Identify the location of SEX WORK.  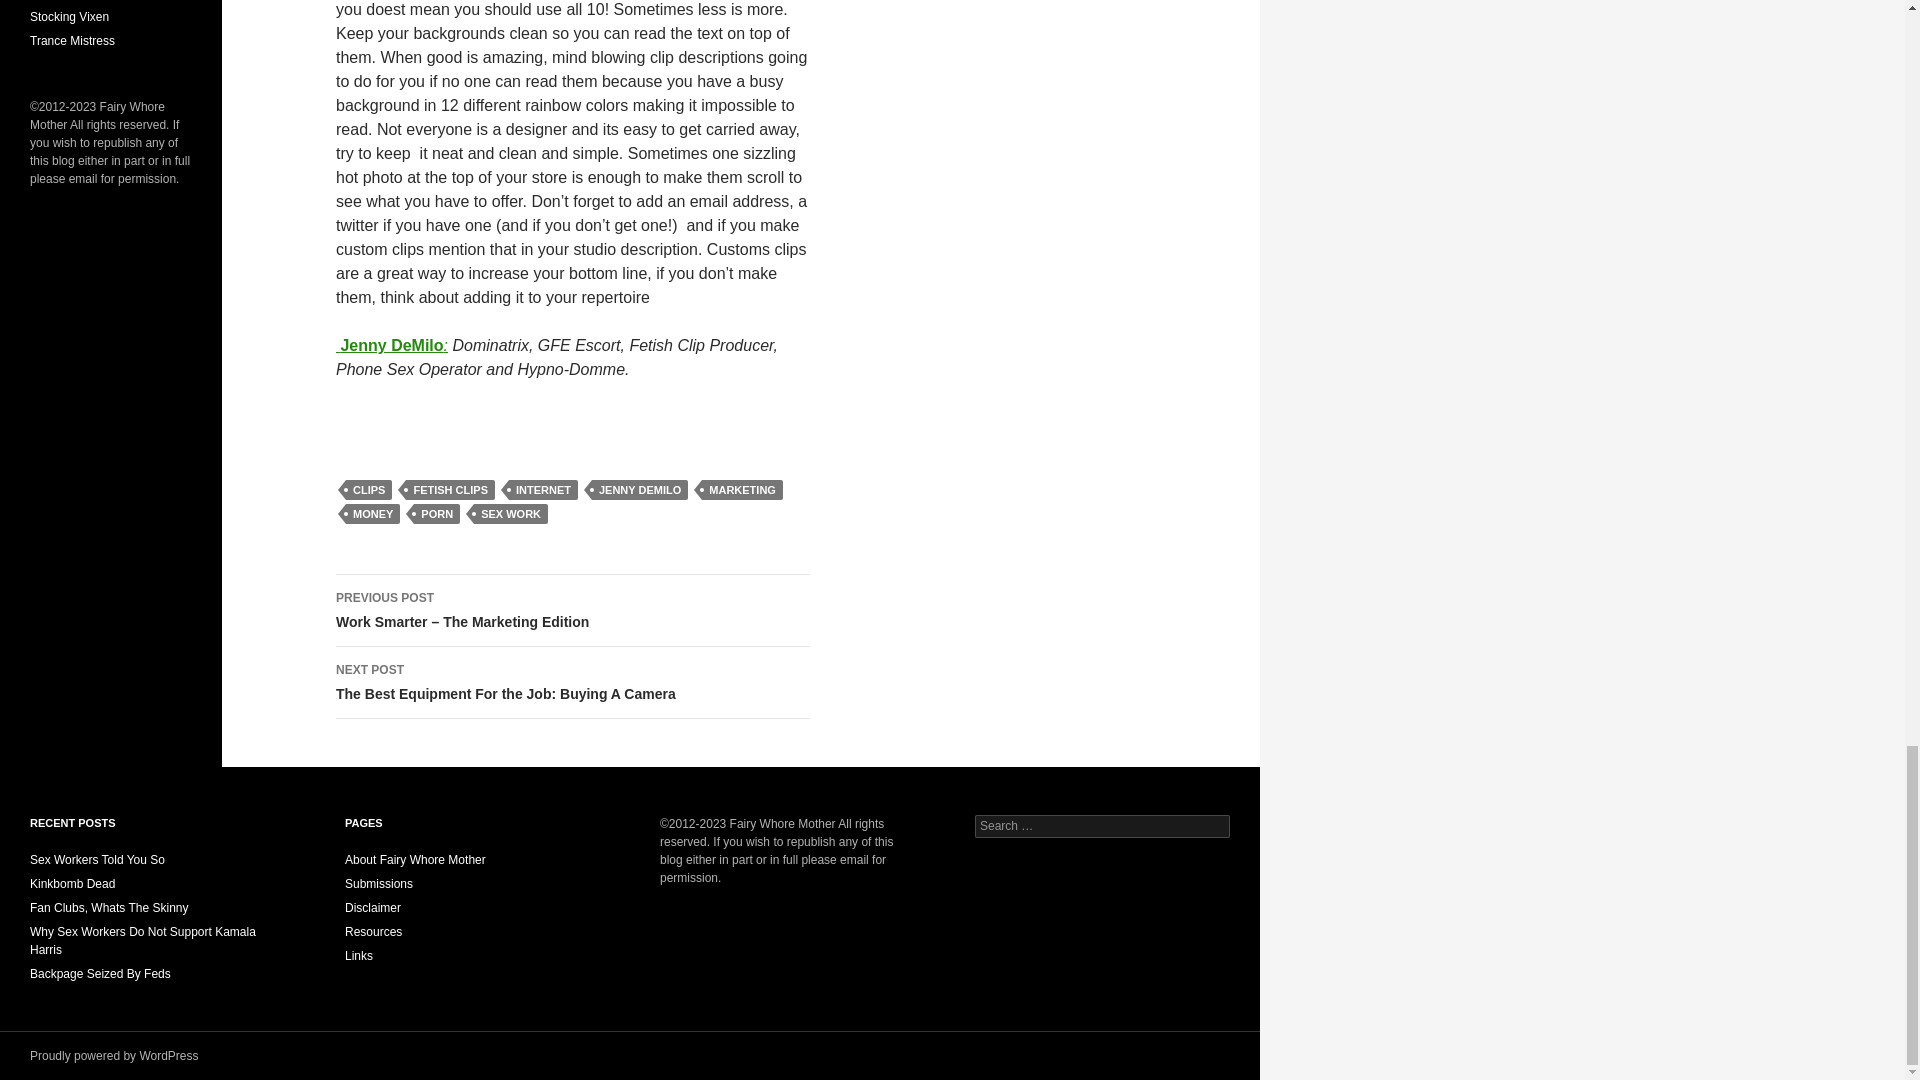
(510, 514).